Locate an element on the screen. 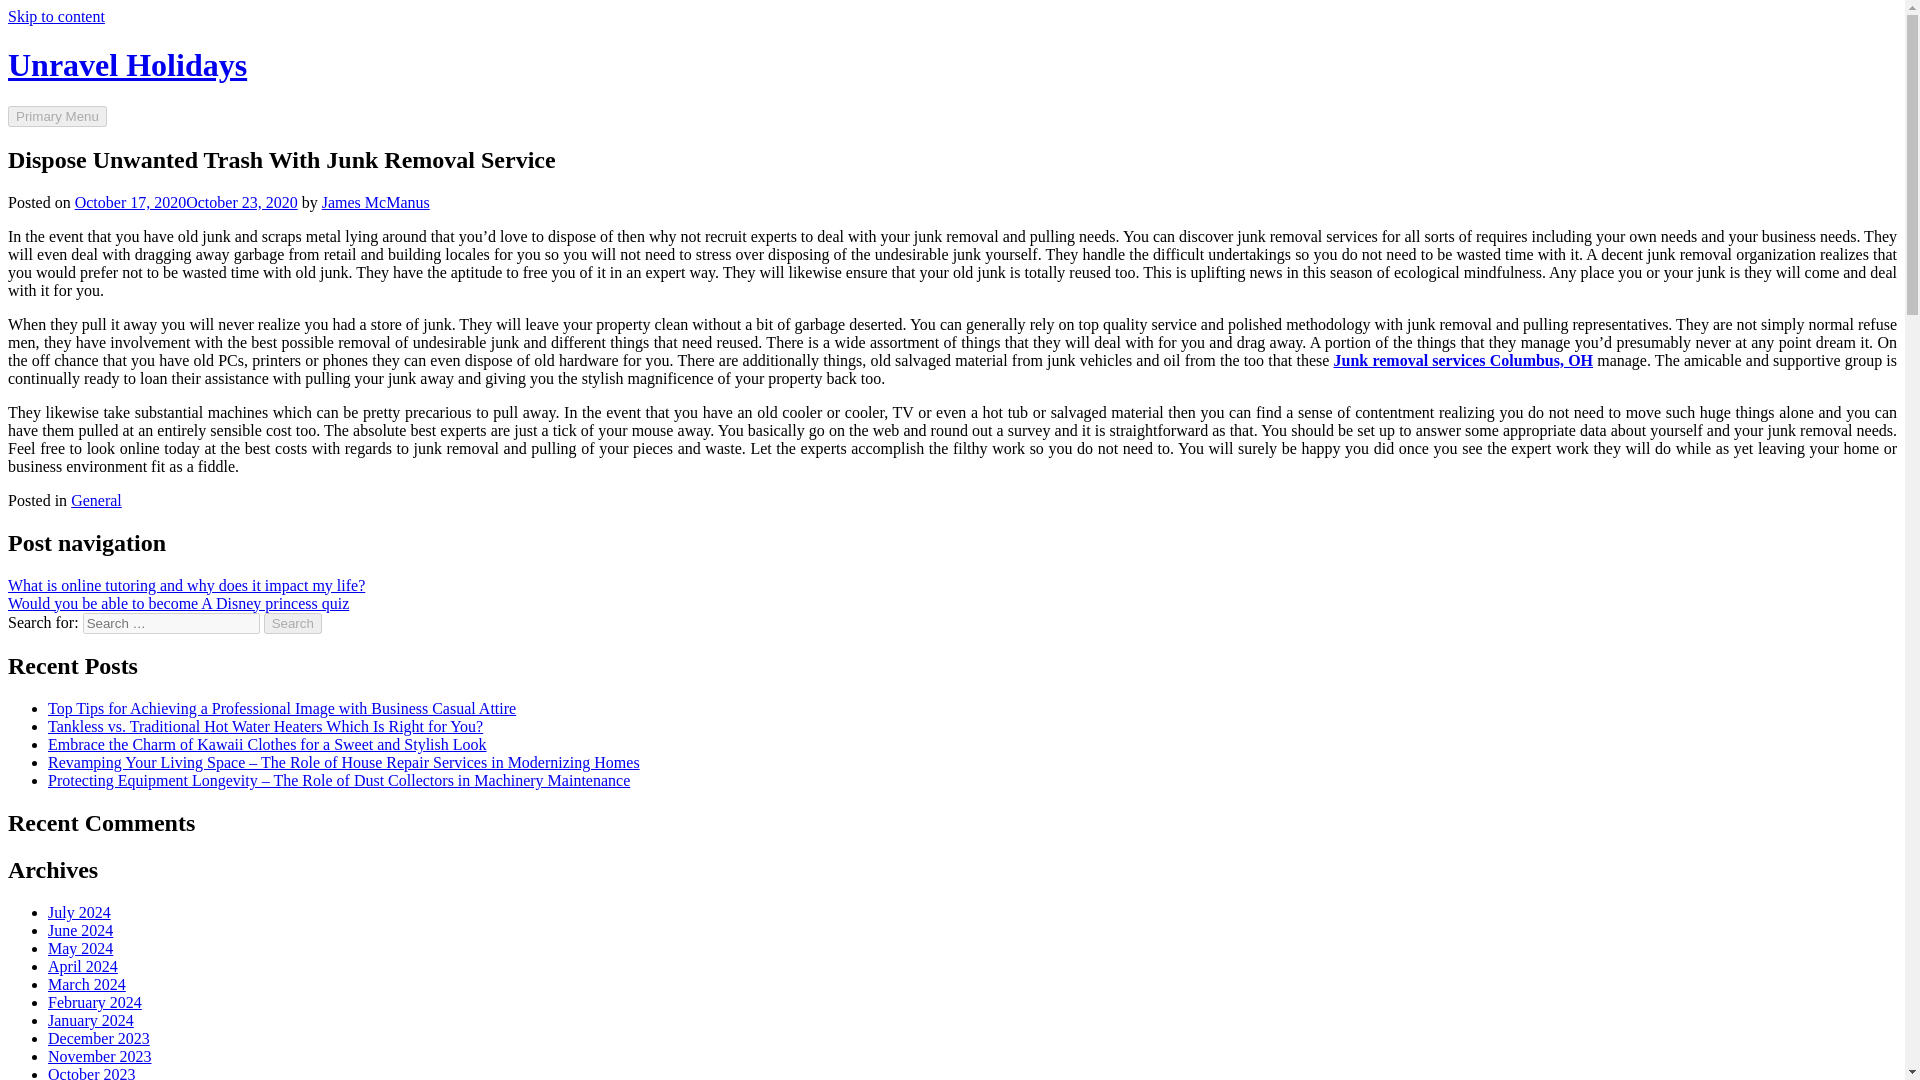 The width and height of the screenshot is (1920, 1080). What is online tutoring and why does it impact my life? is located at coordinates (186, 584).